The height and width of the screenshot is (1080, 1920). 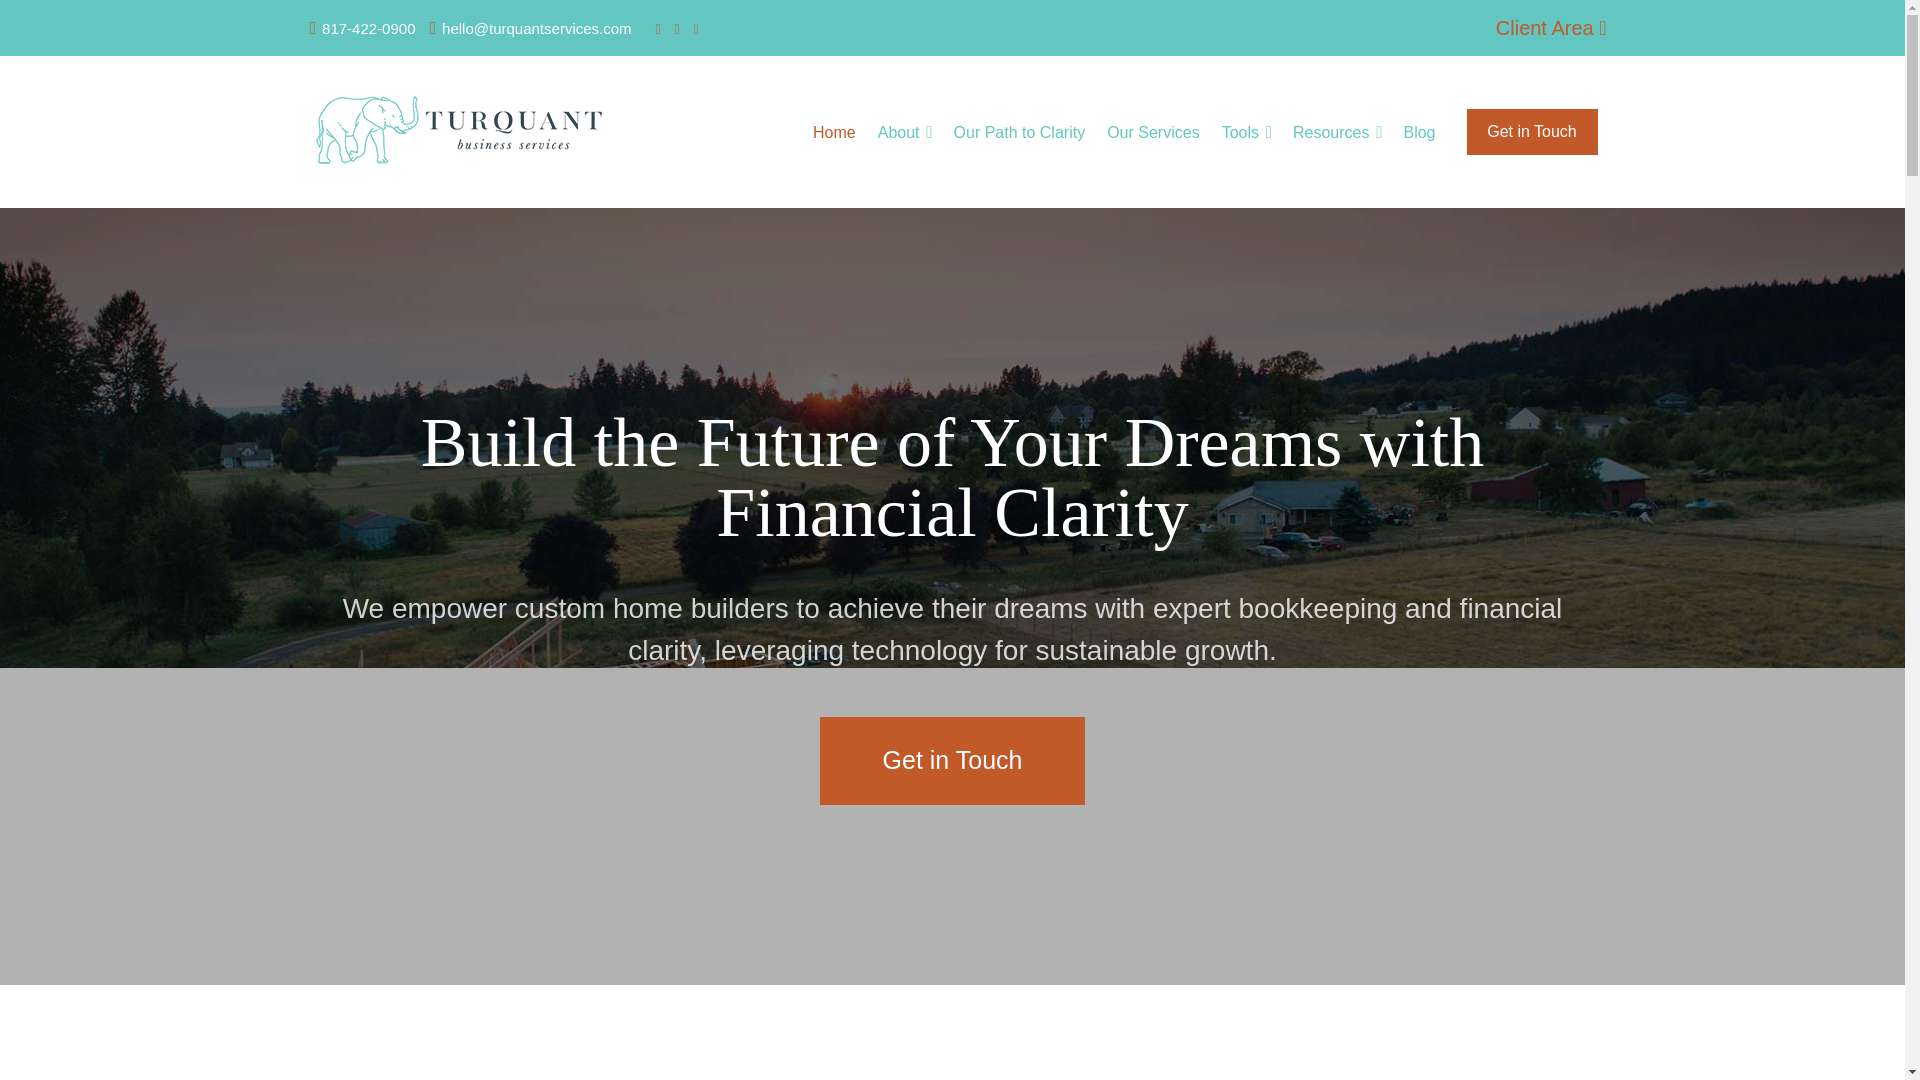 What do you see at coordinates (1152, 132) in the screenshot?
I see `Our Services` at bounding box center [1152, 132].